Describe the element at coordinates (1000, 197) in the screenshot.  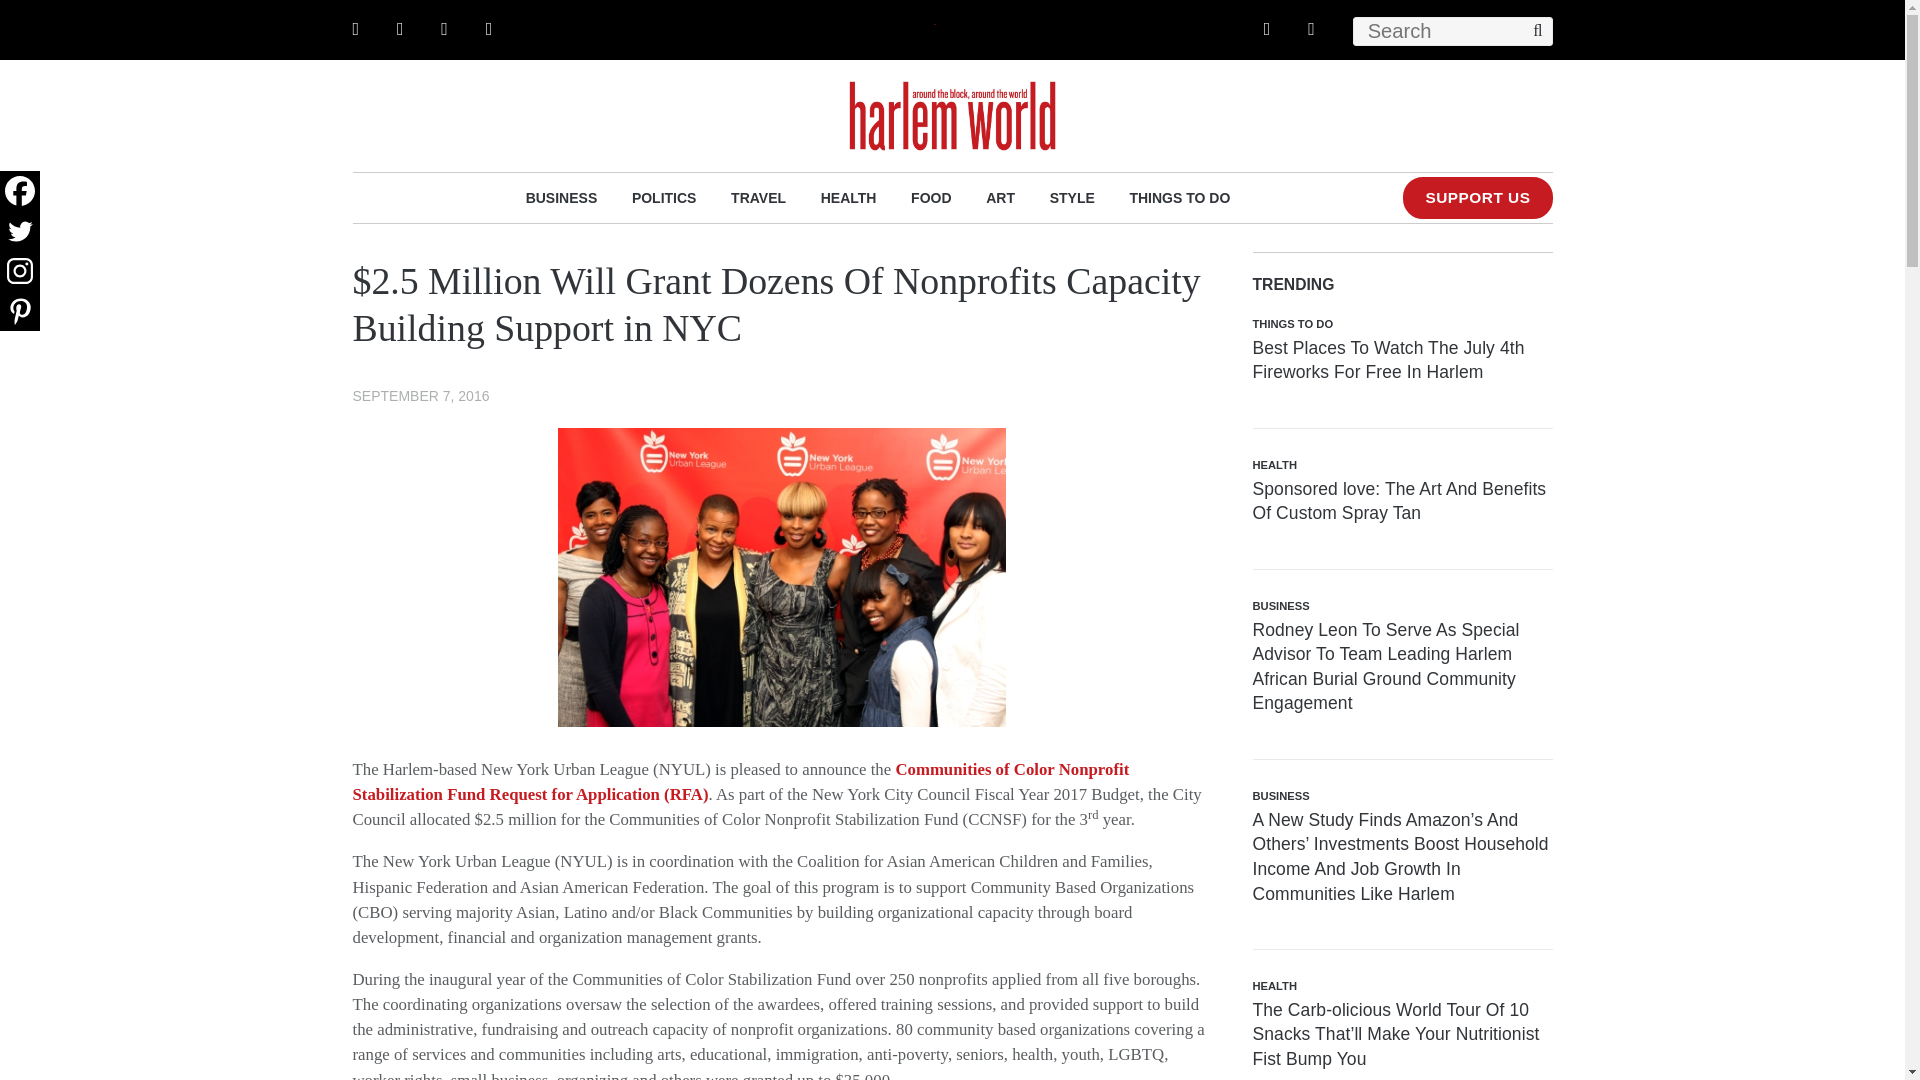
I see `ART` at that location.